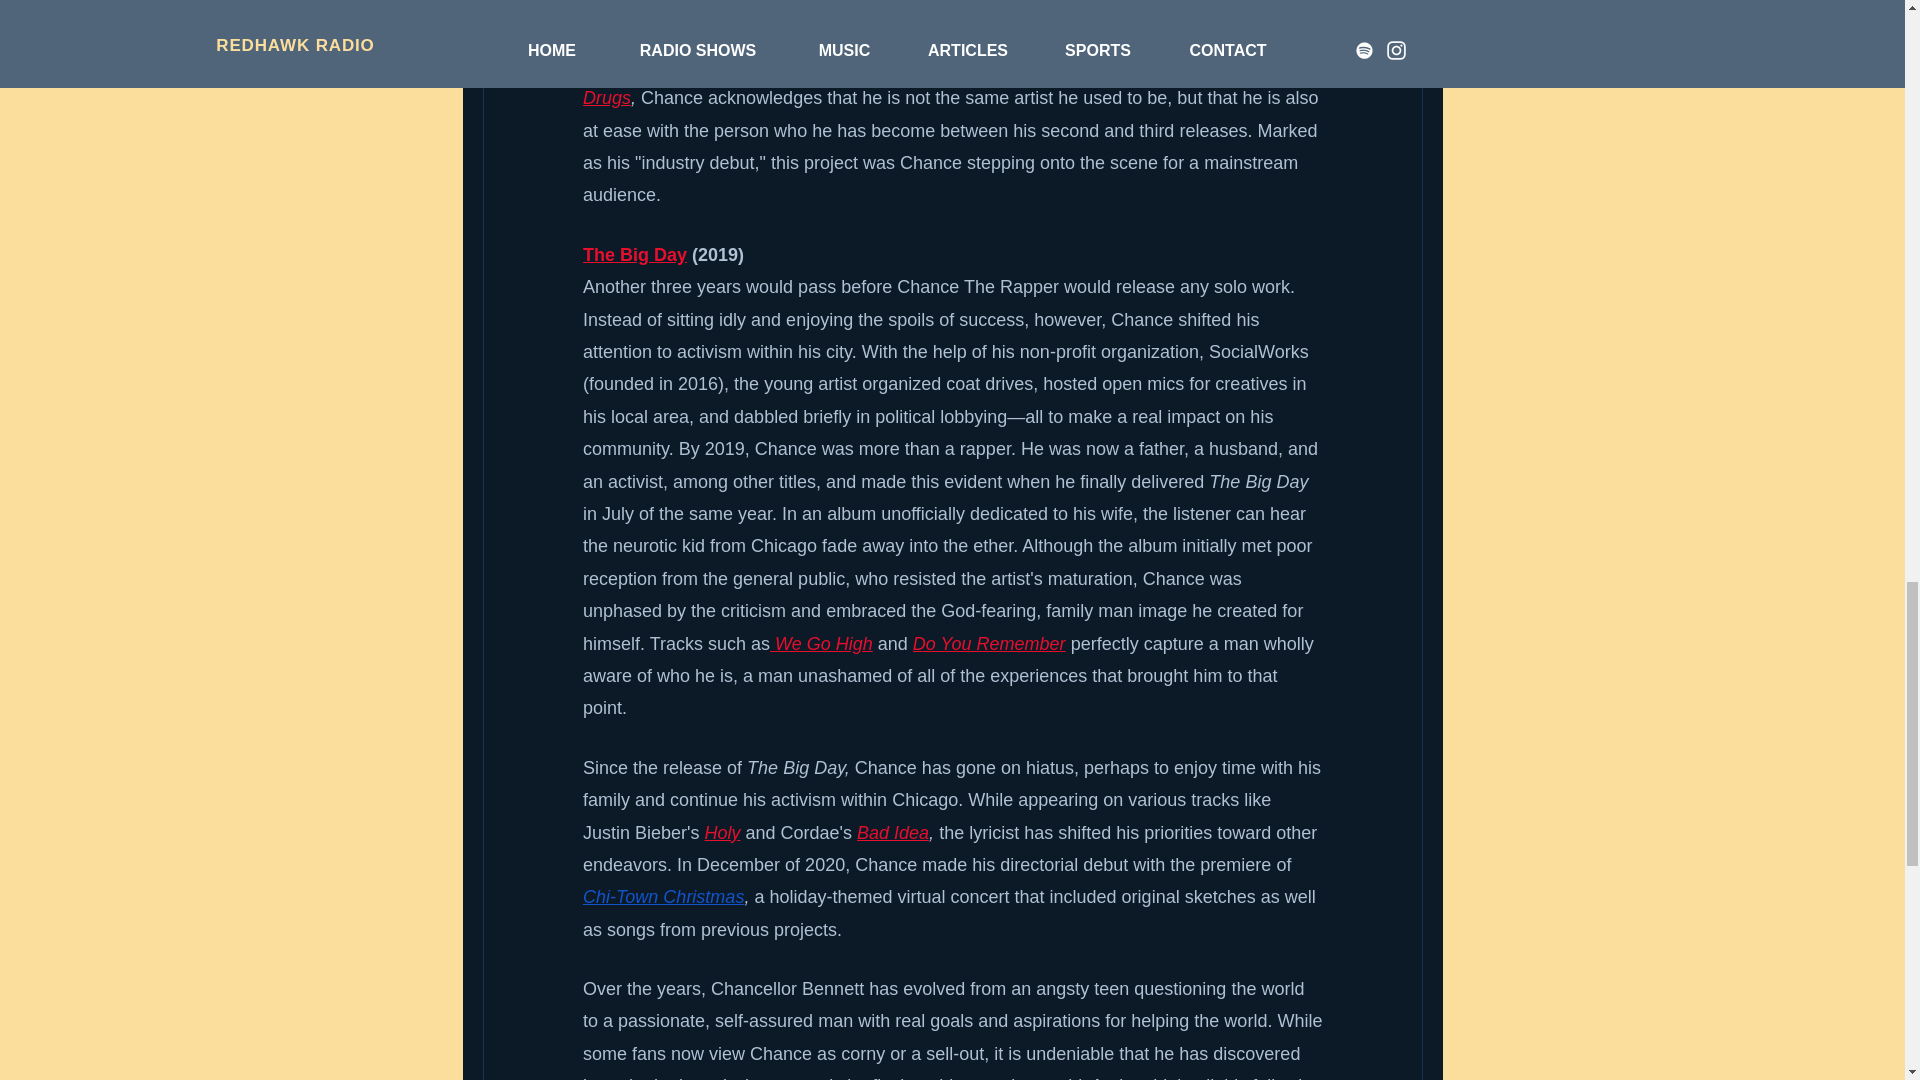  What do you see at coordinates (936, 82) in the screenshot?
I see `Same Drugs` at bounding box center [936, 82].